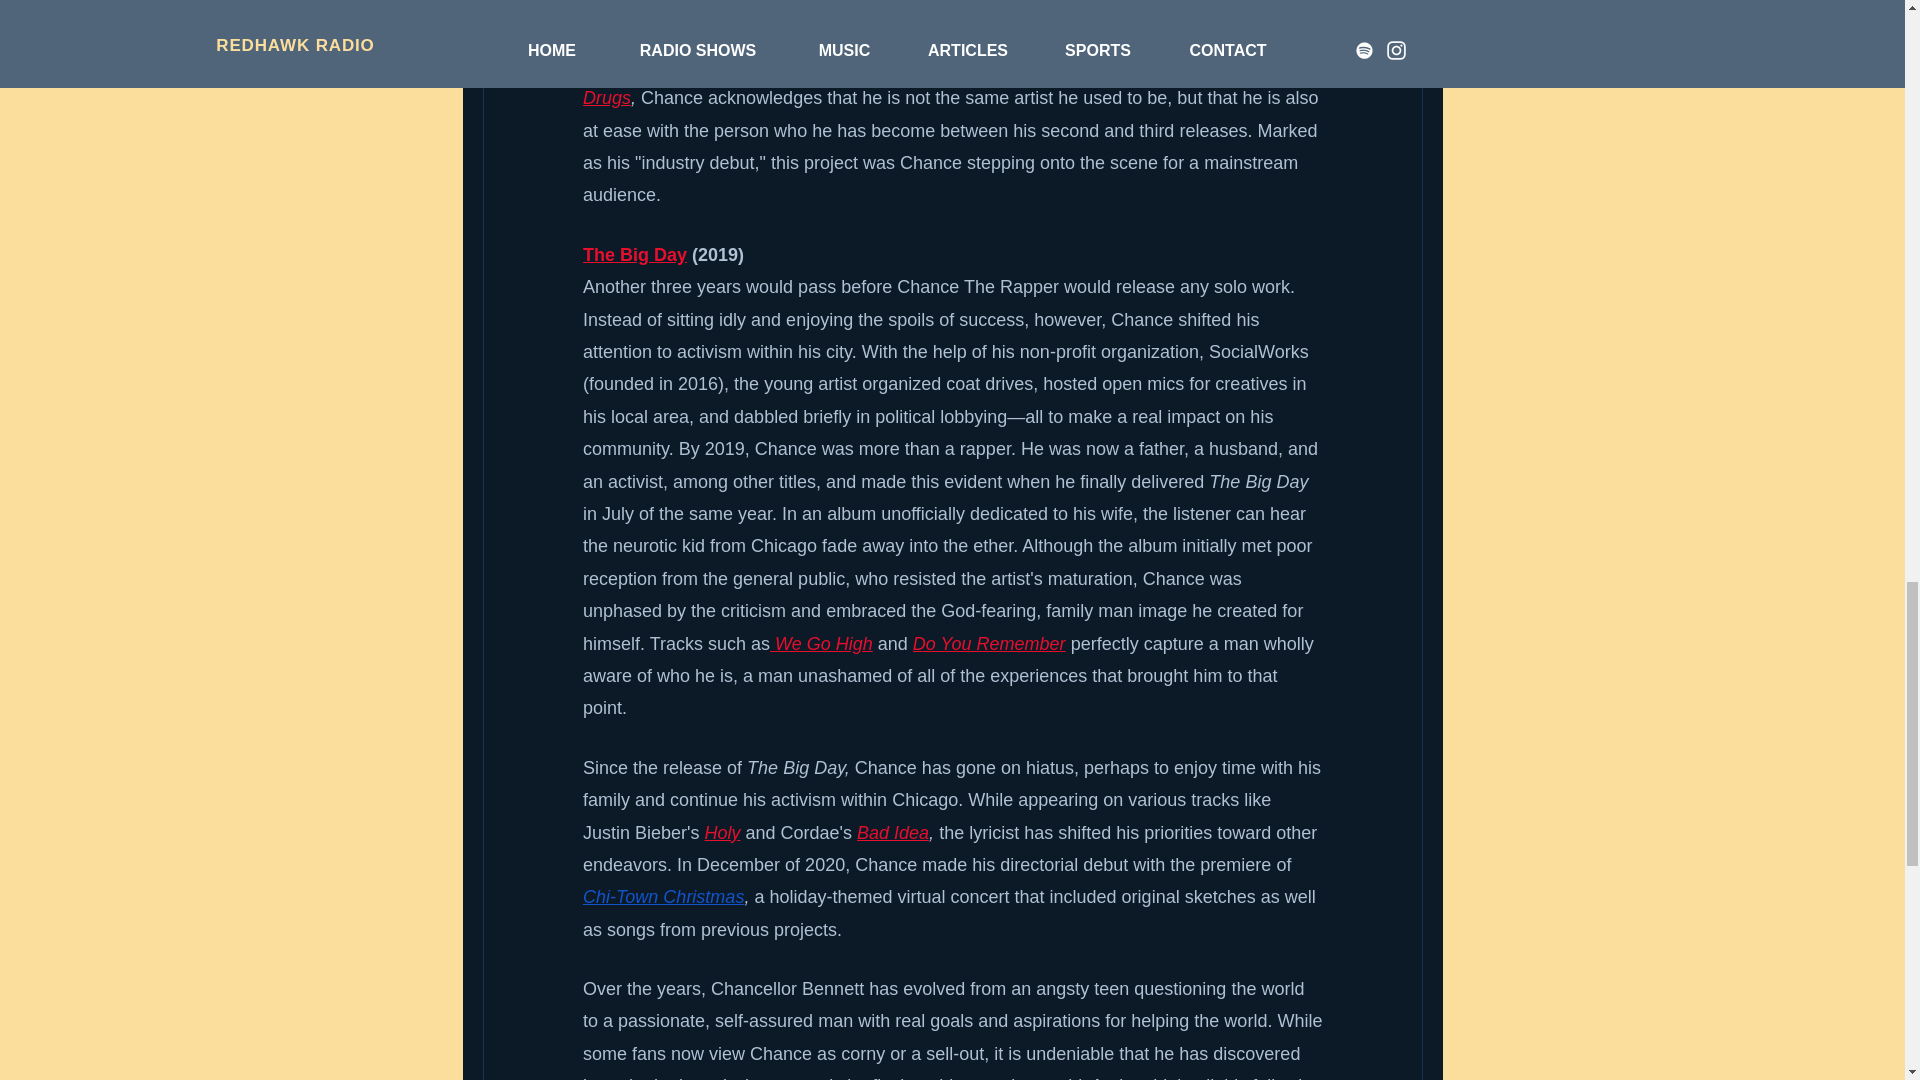  What do you see at coordinates (936, 82) in the screenshot?
I see `Same Drugs` at bounding box center [936, 82].